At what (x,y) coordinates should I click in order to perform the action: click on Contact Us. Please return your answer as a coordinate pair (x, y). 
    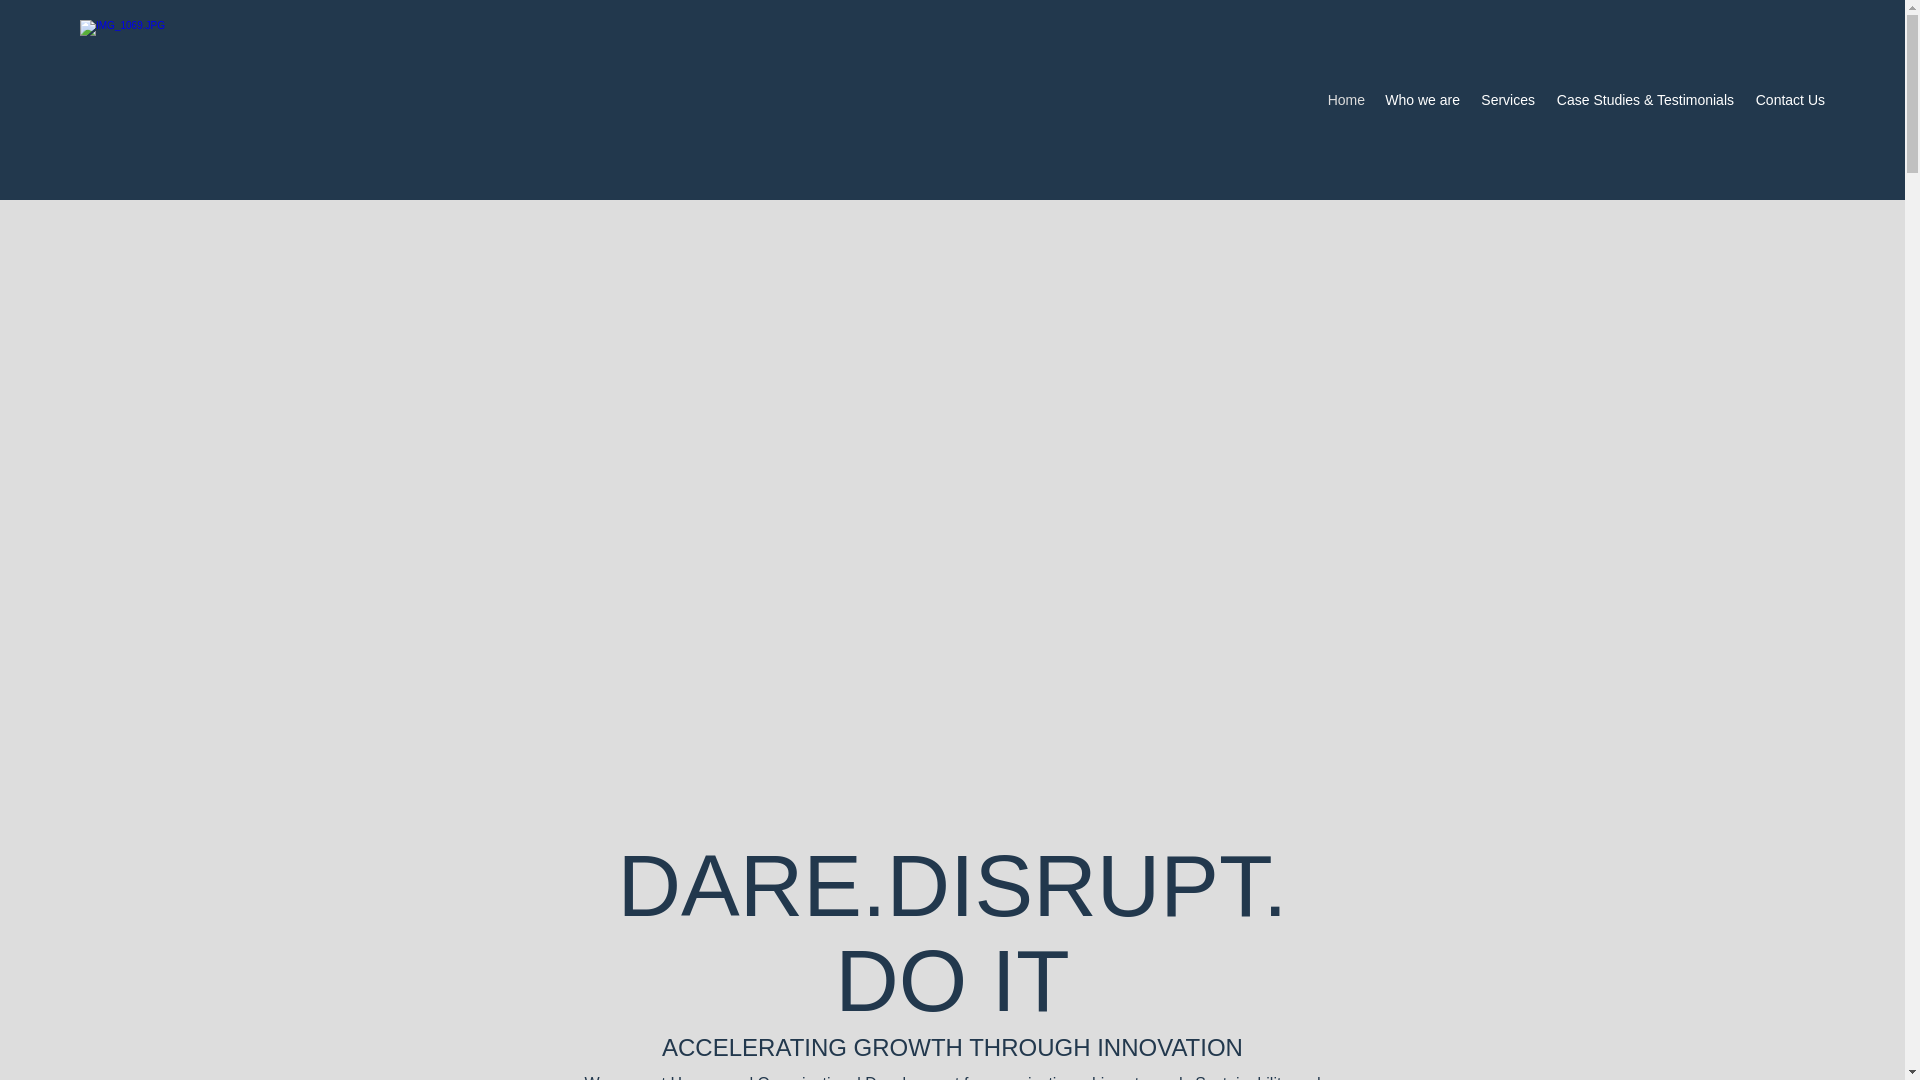
    Looking at the image, I should click on (1789, 100).